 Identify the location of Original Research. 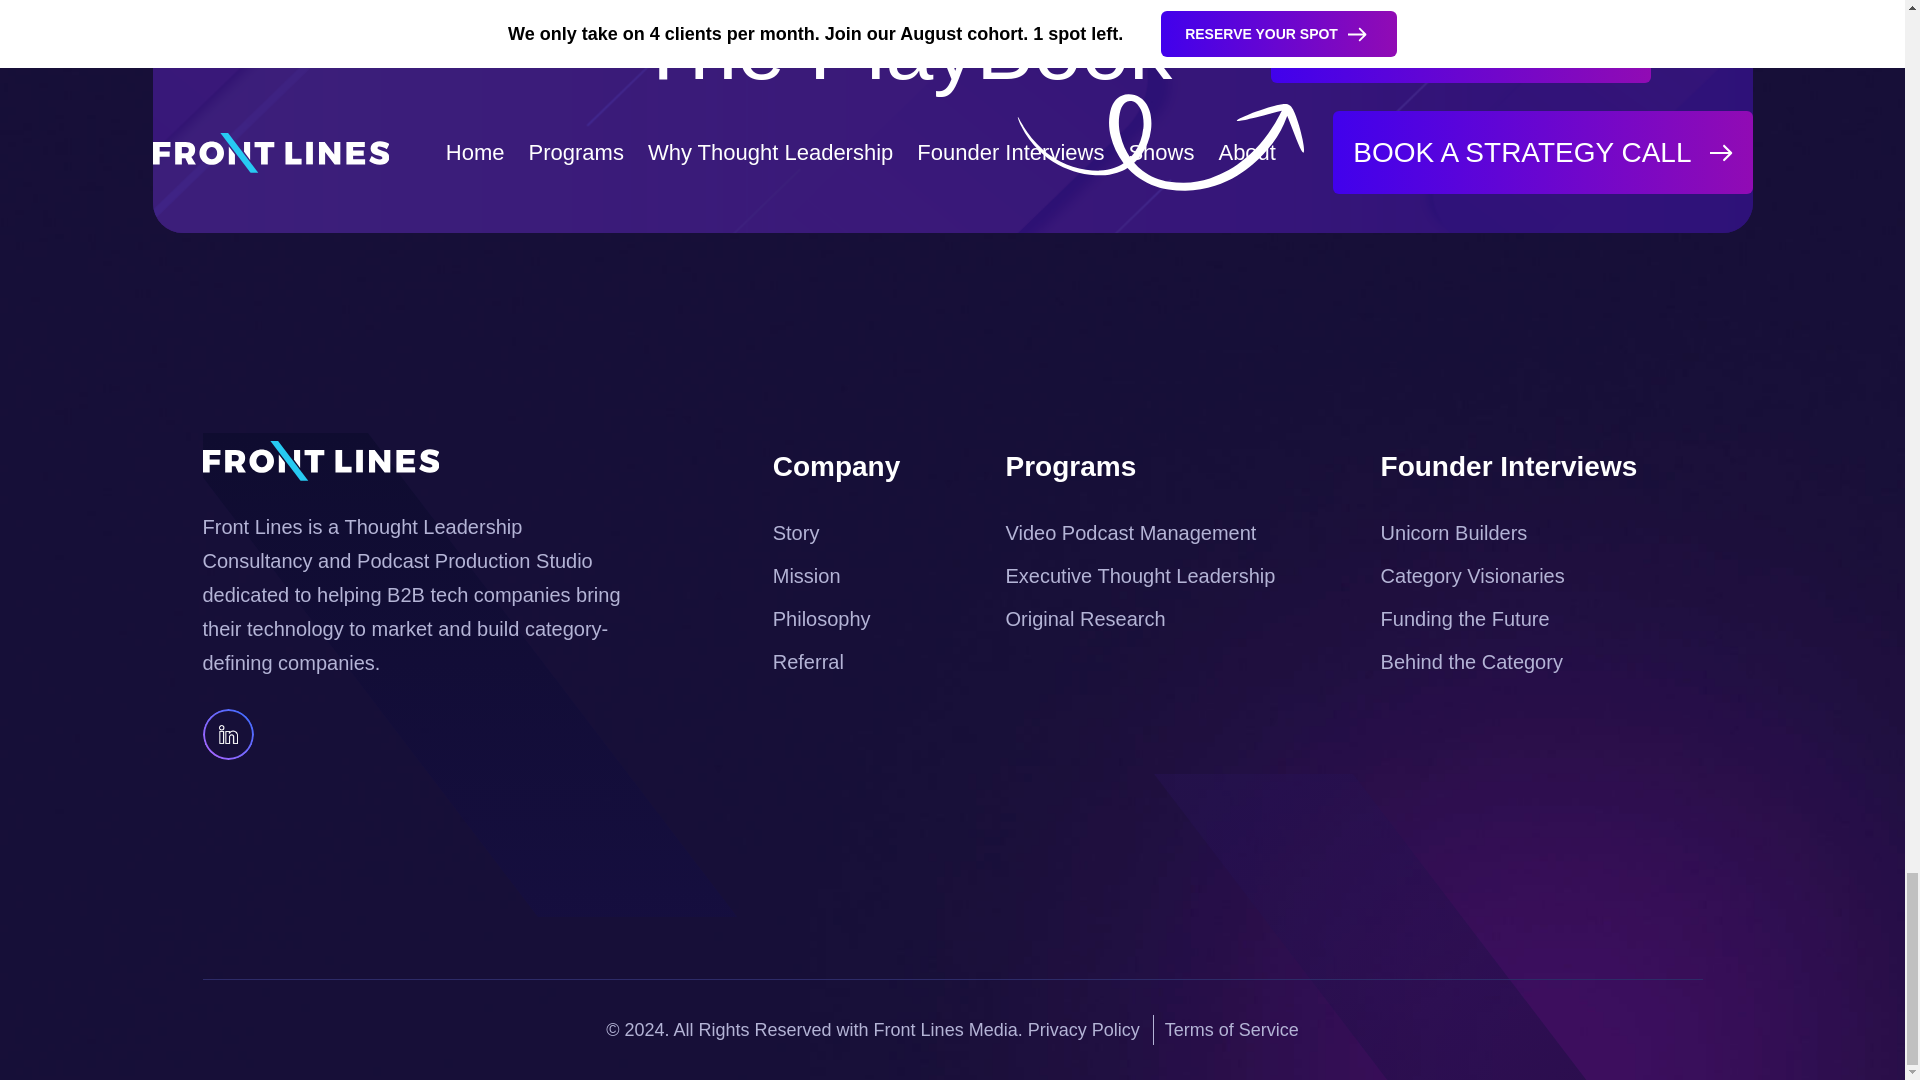
(1086, 618).